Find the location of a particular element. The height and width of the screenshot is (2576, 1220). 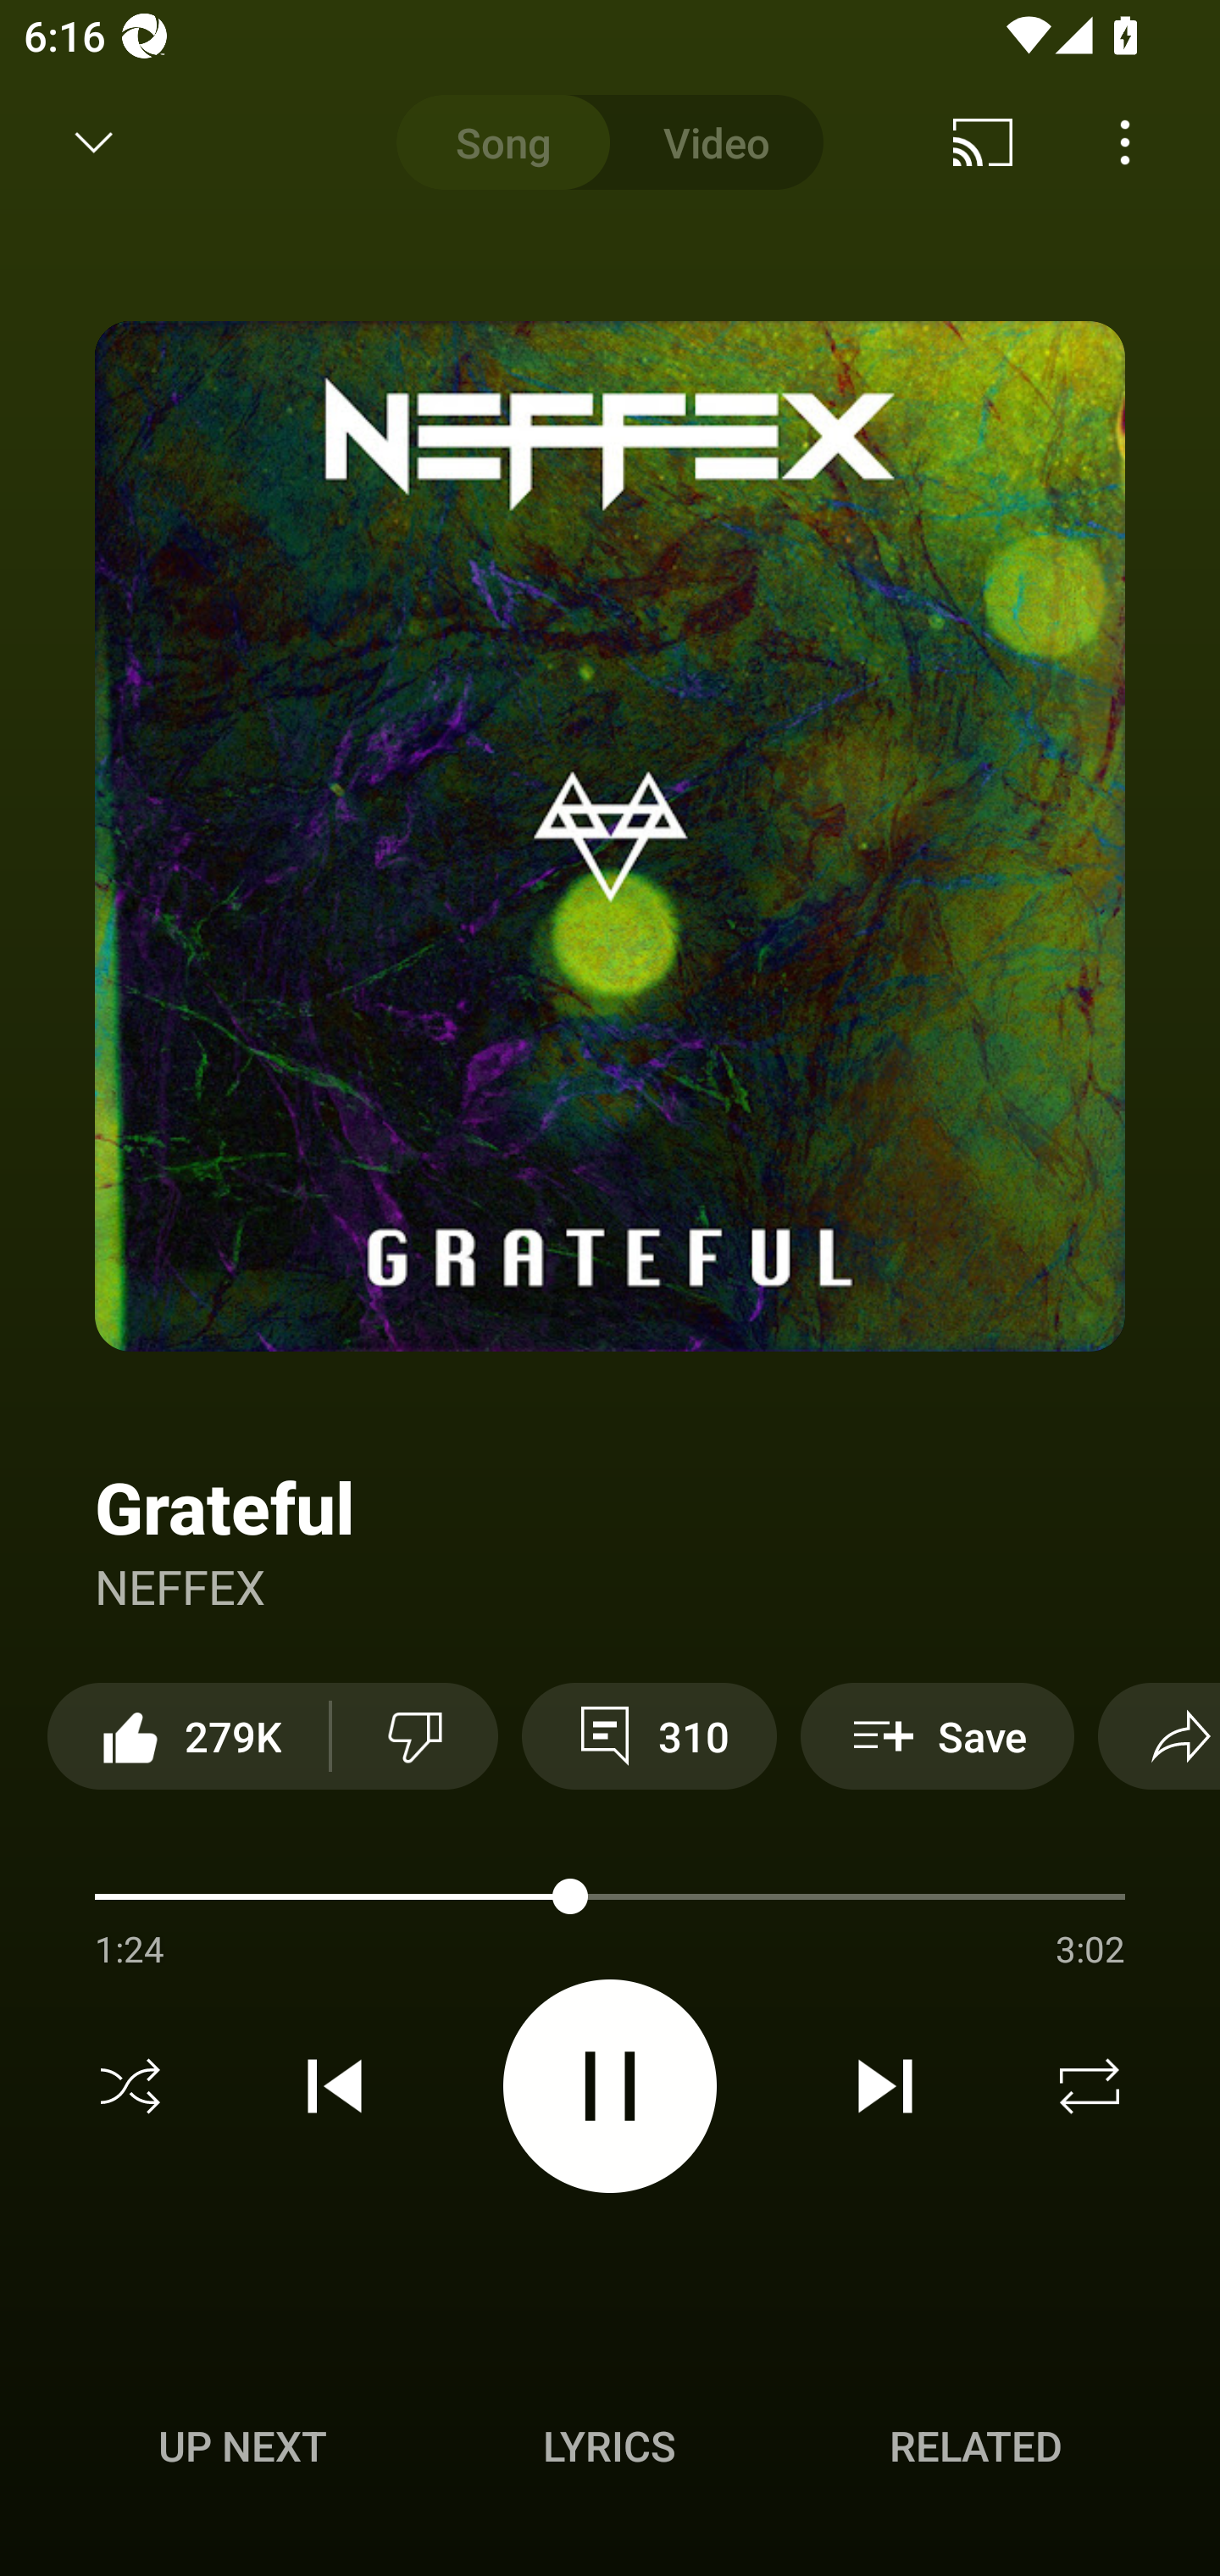

Lyrics LYRICS is located at coordinates (609, 2446).